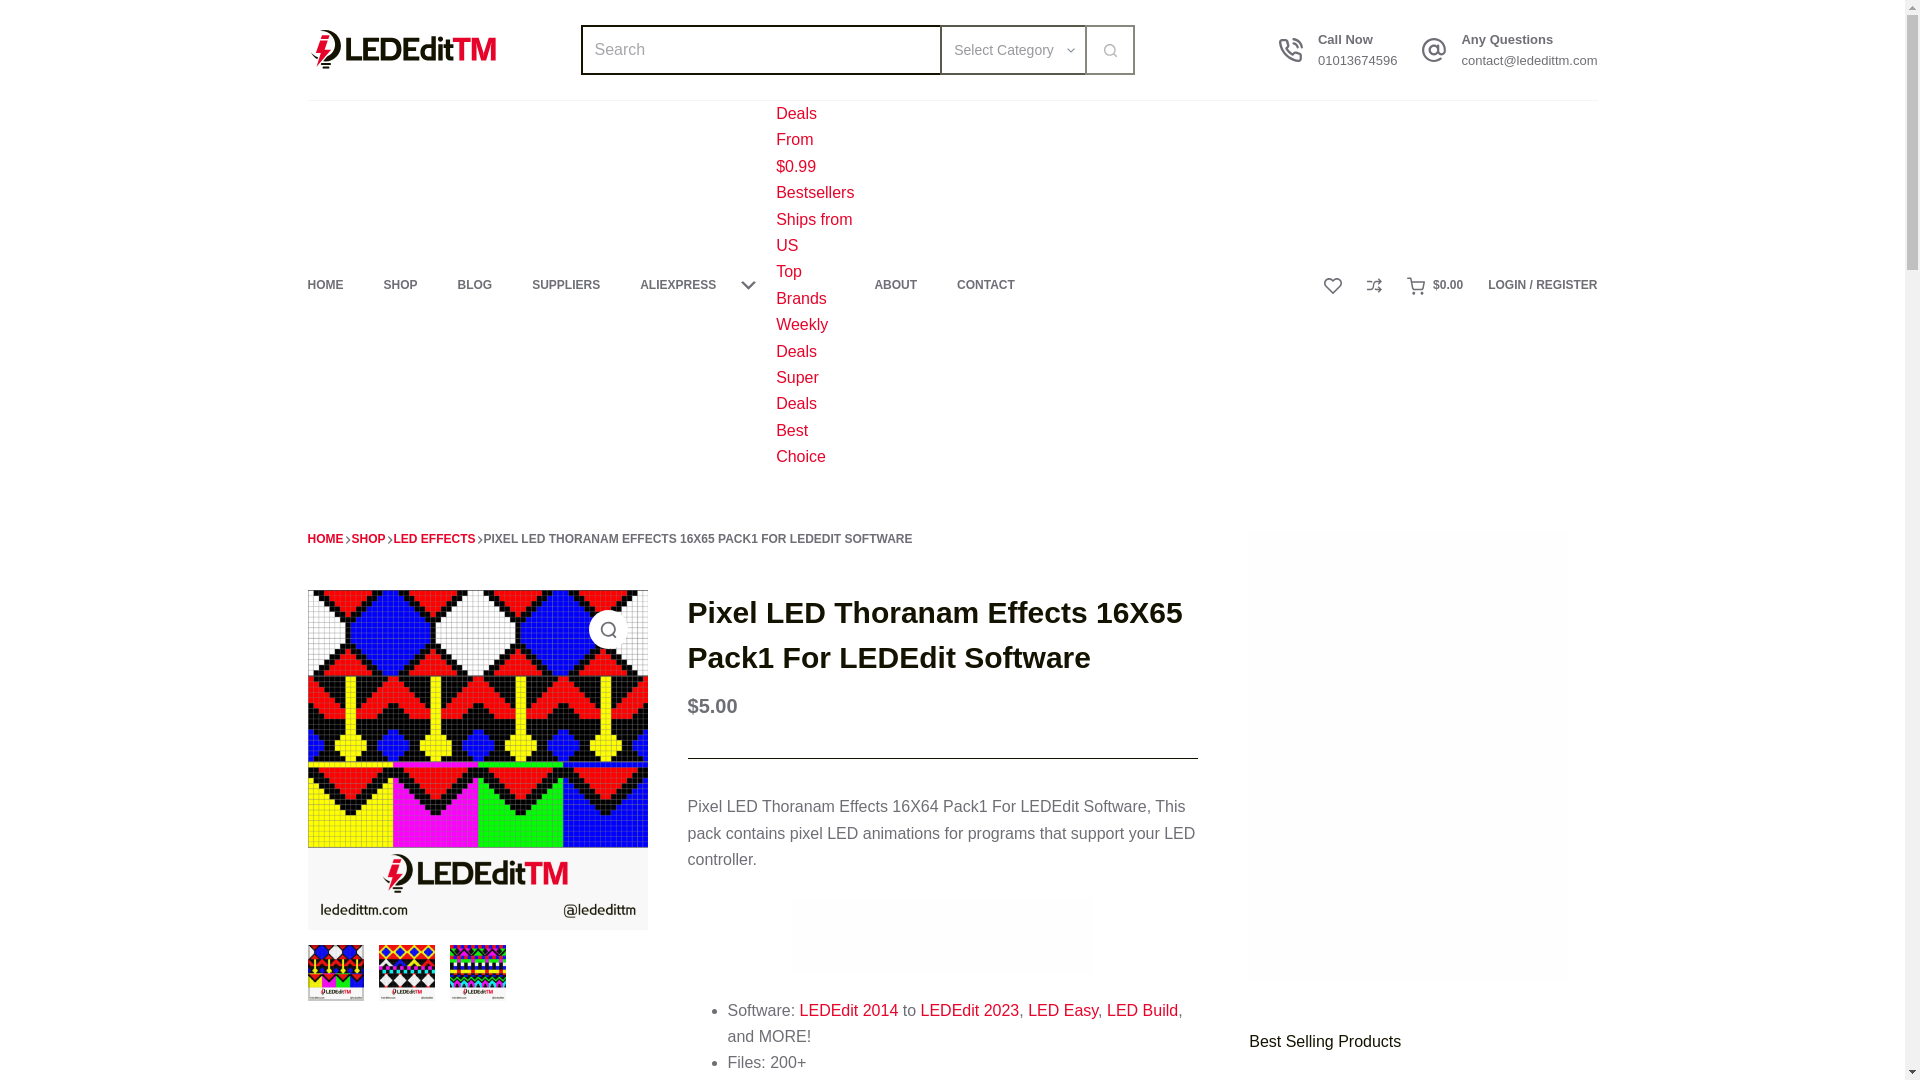 The width and height of the screenshot is (1920, 1080). I want to click on Skip to content, so click(20, 10).